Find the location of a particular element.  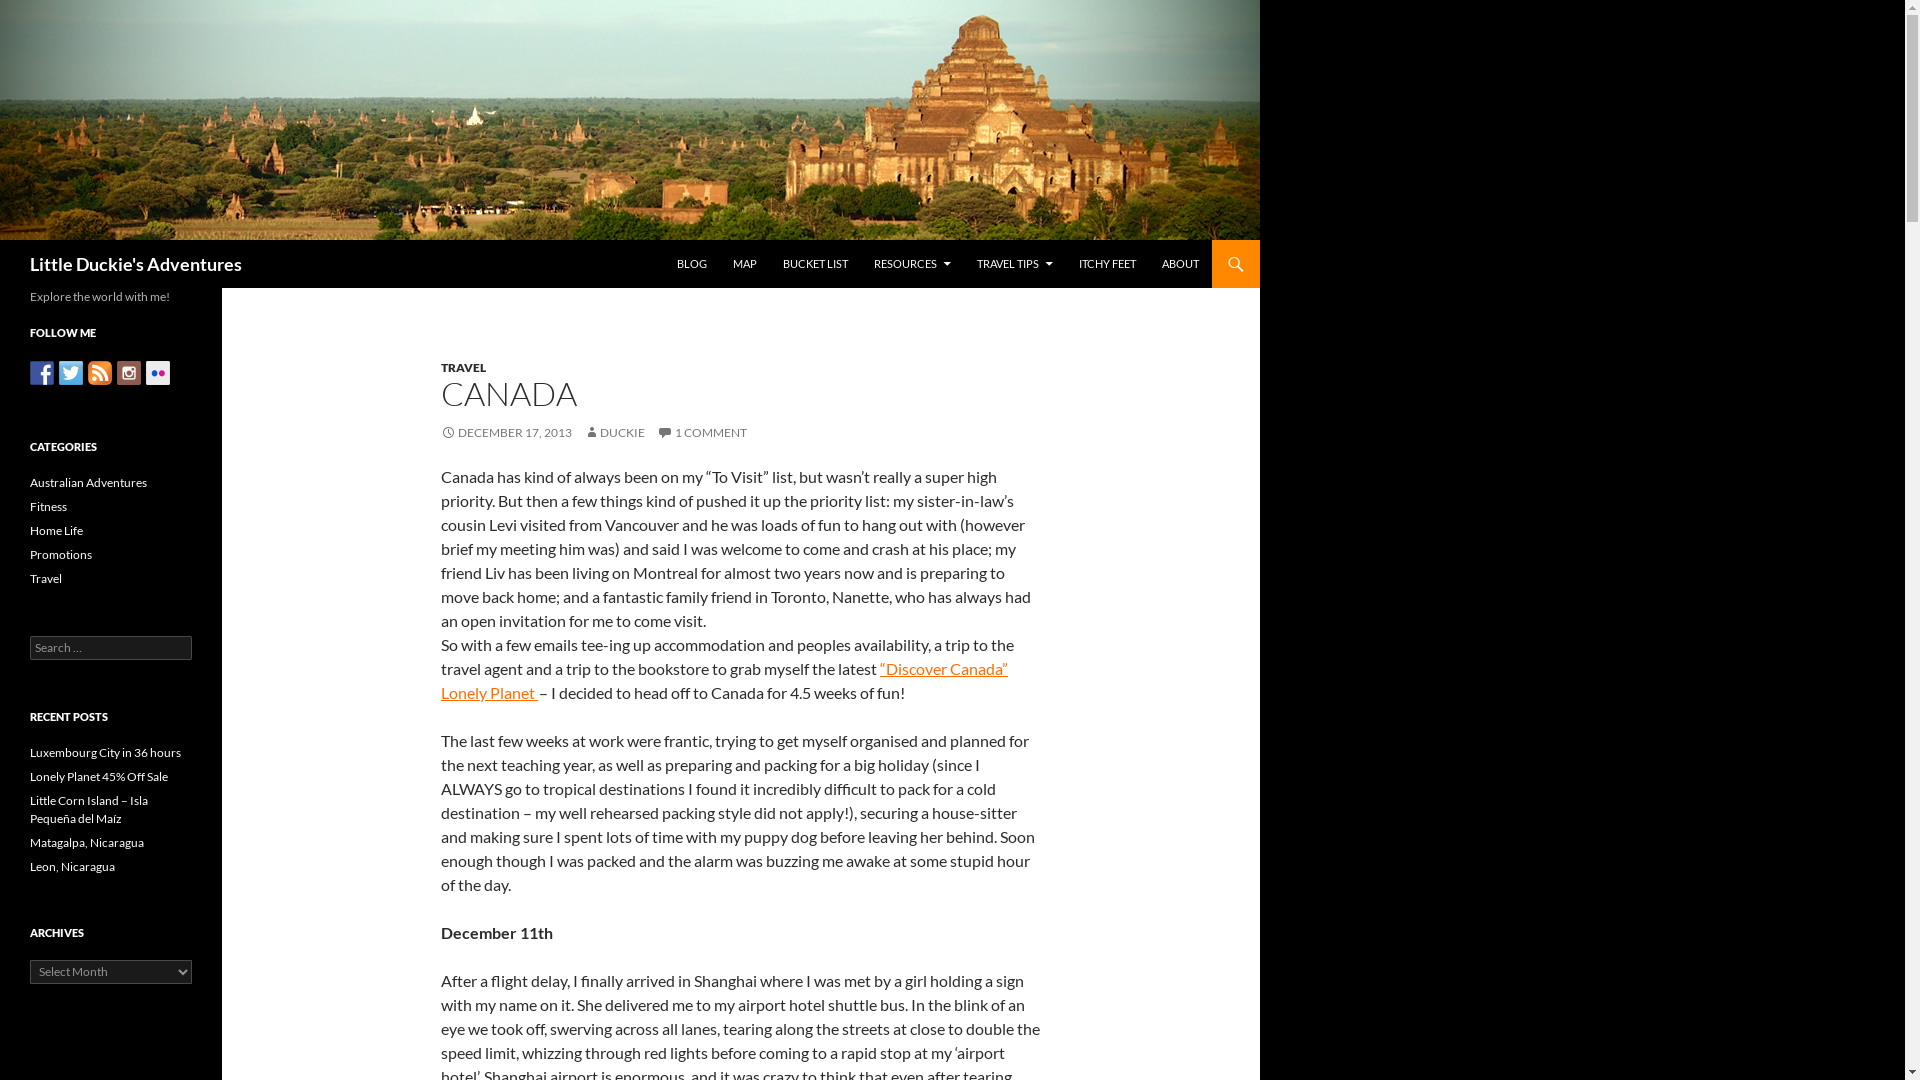

Check out our flickr feed is located at coordinates (158, 372).